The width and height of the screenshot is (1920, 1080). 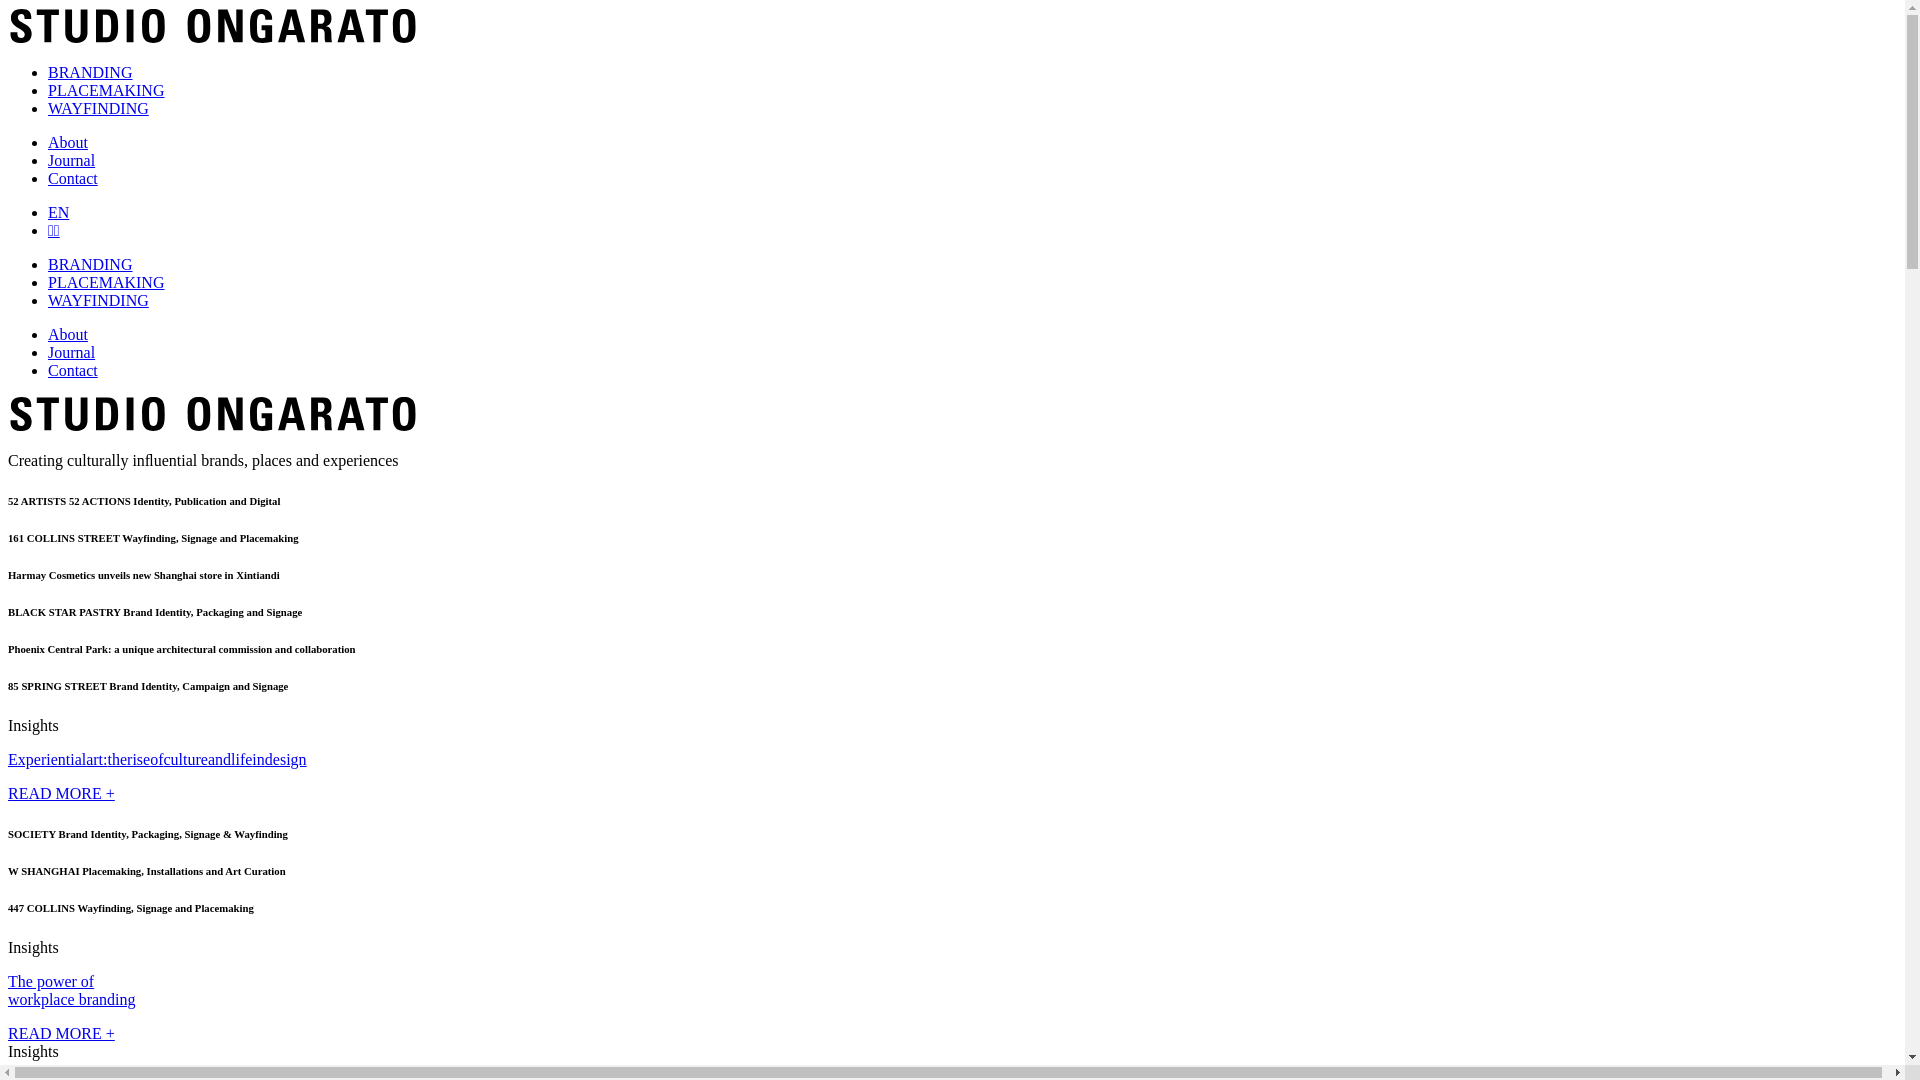 I want to click on BRANDING, so click(x=90, y=72).